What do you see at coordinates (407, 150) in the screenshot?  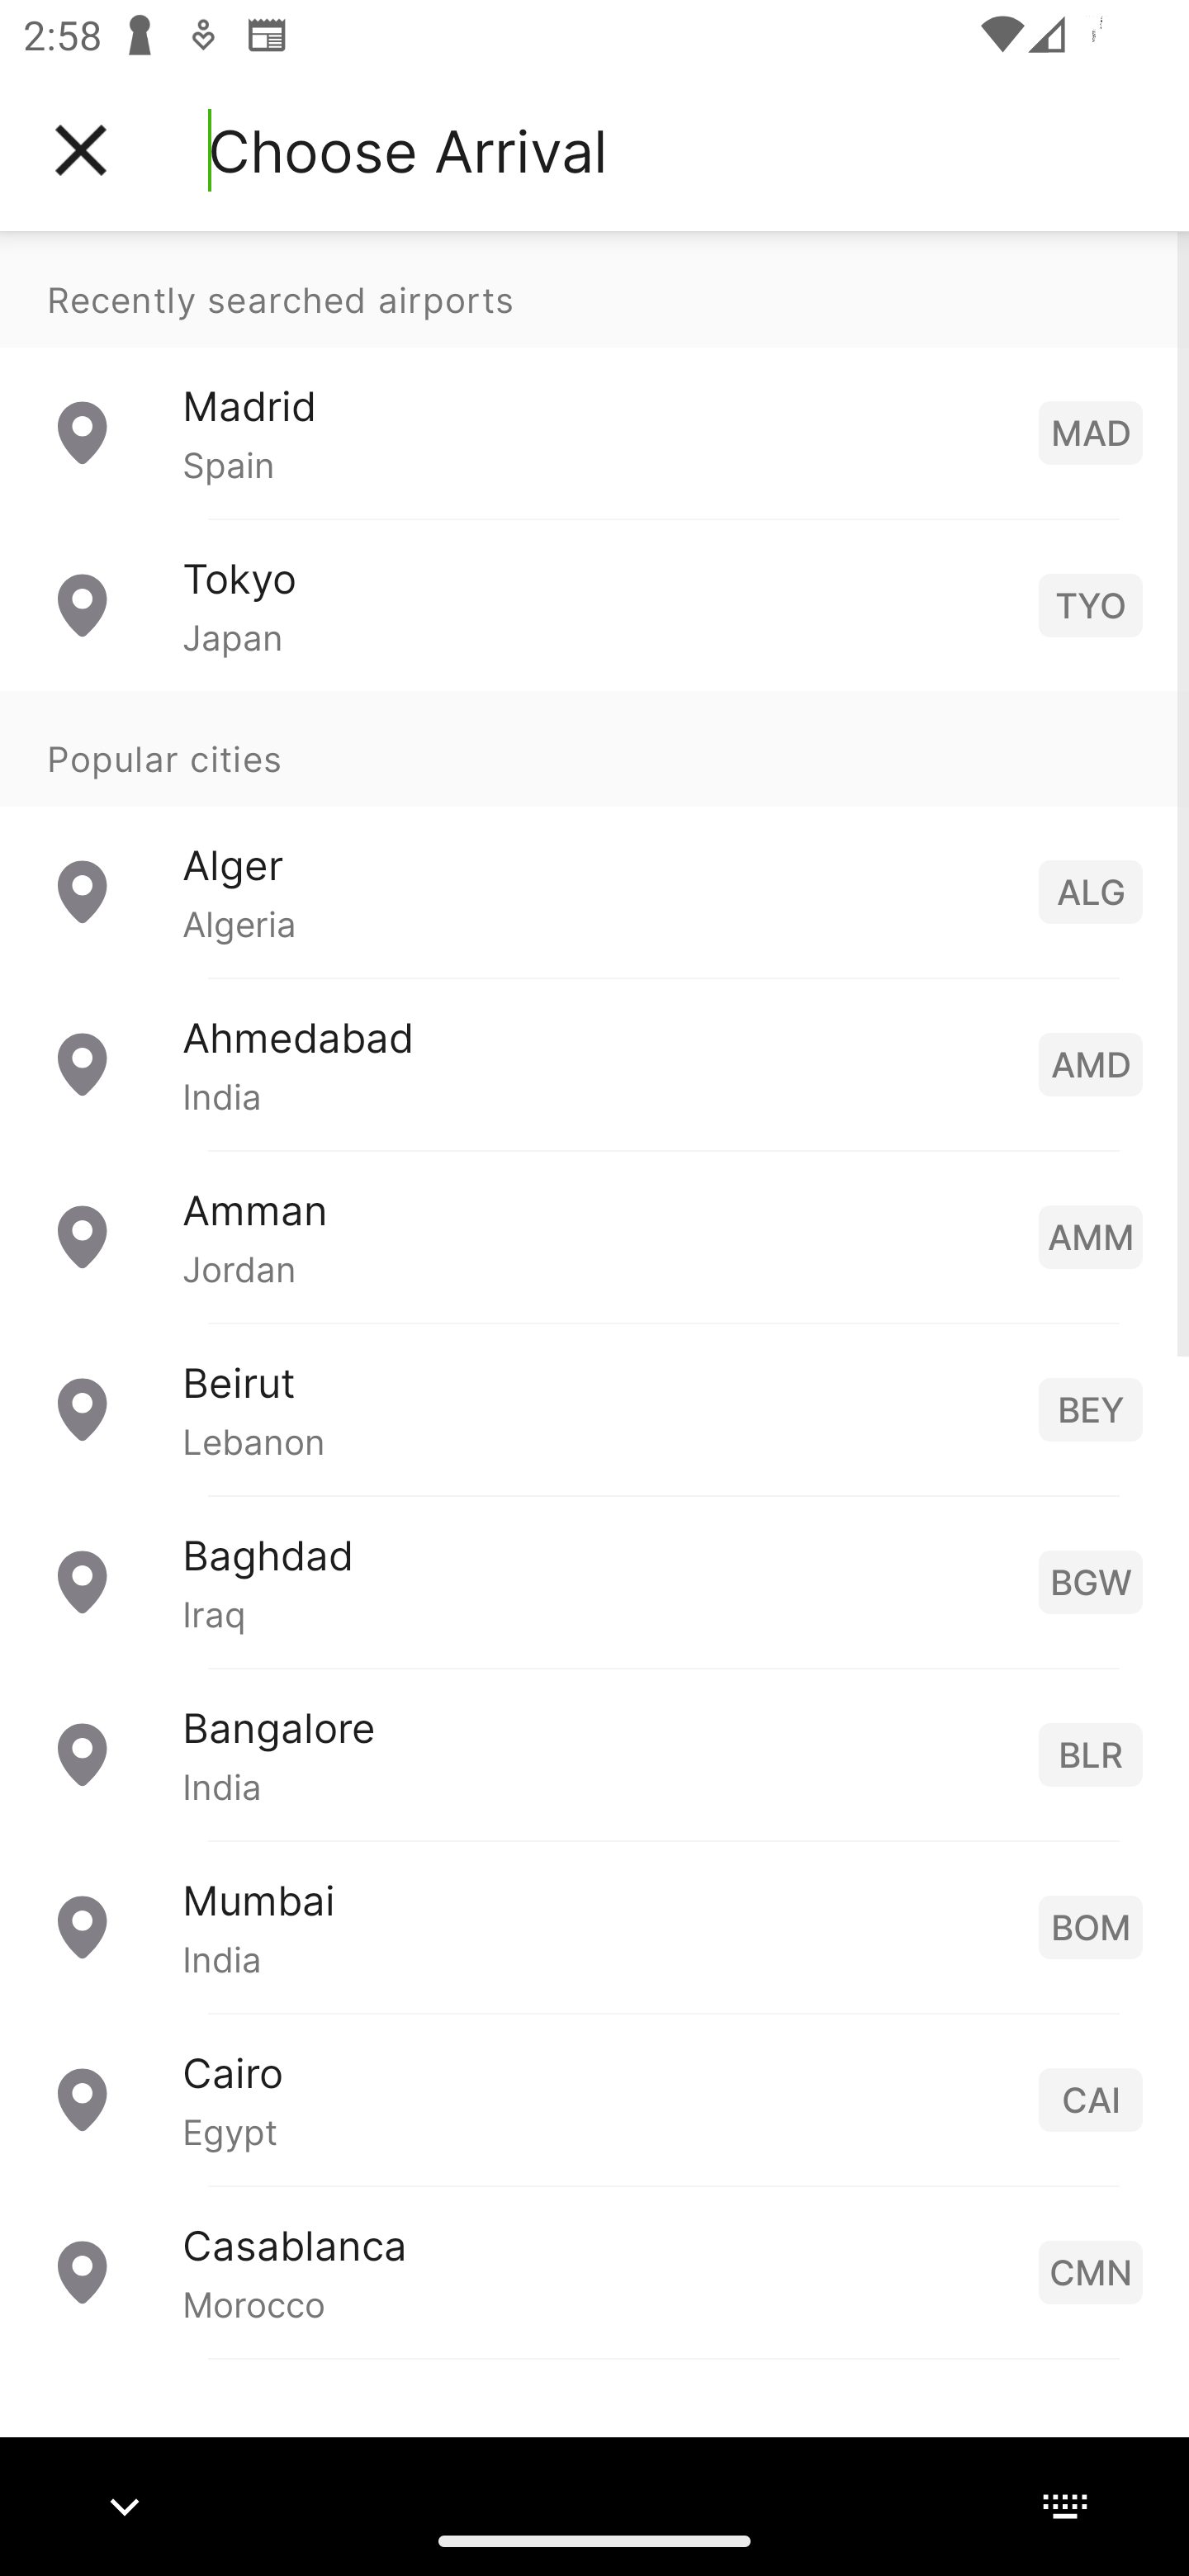 I see `Choose Arrival` at bounding box center [407, 150].